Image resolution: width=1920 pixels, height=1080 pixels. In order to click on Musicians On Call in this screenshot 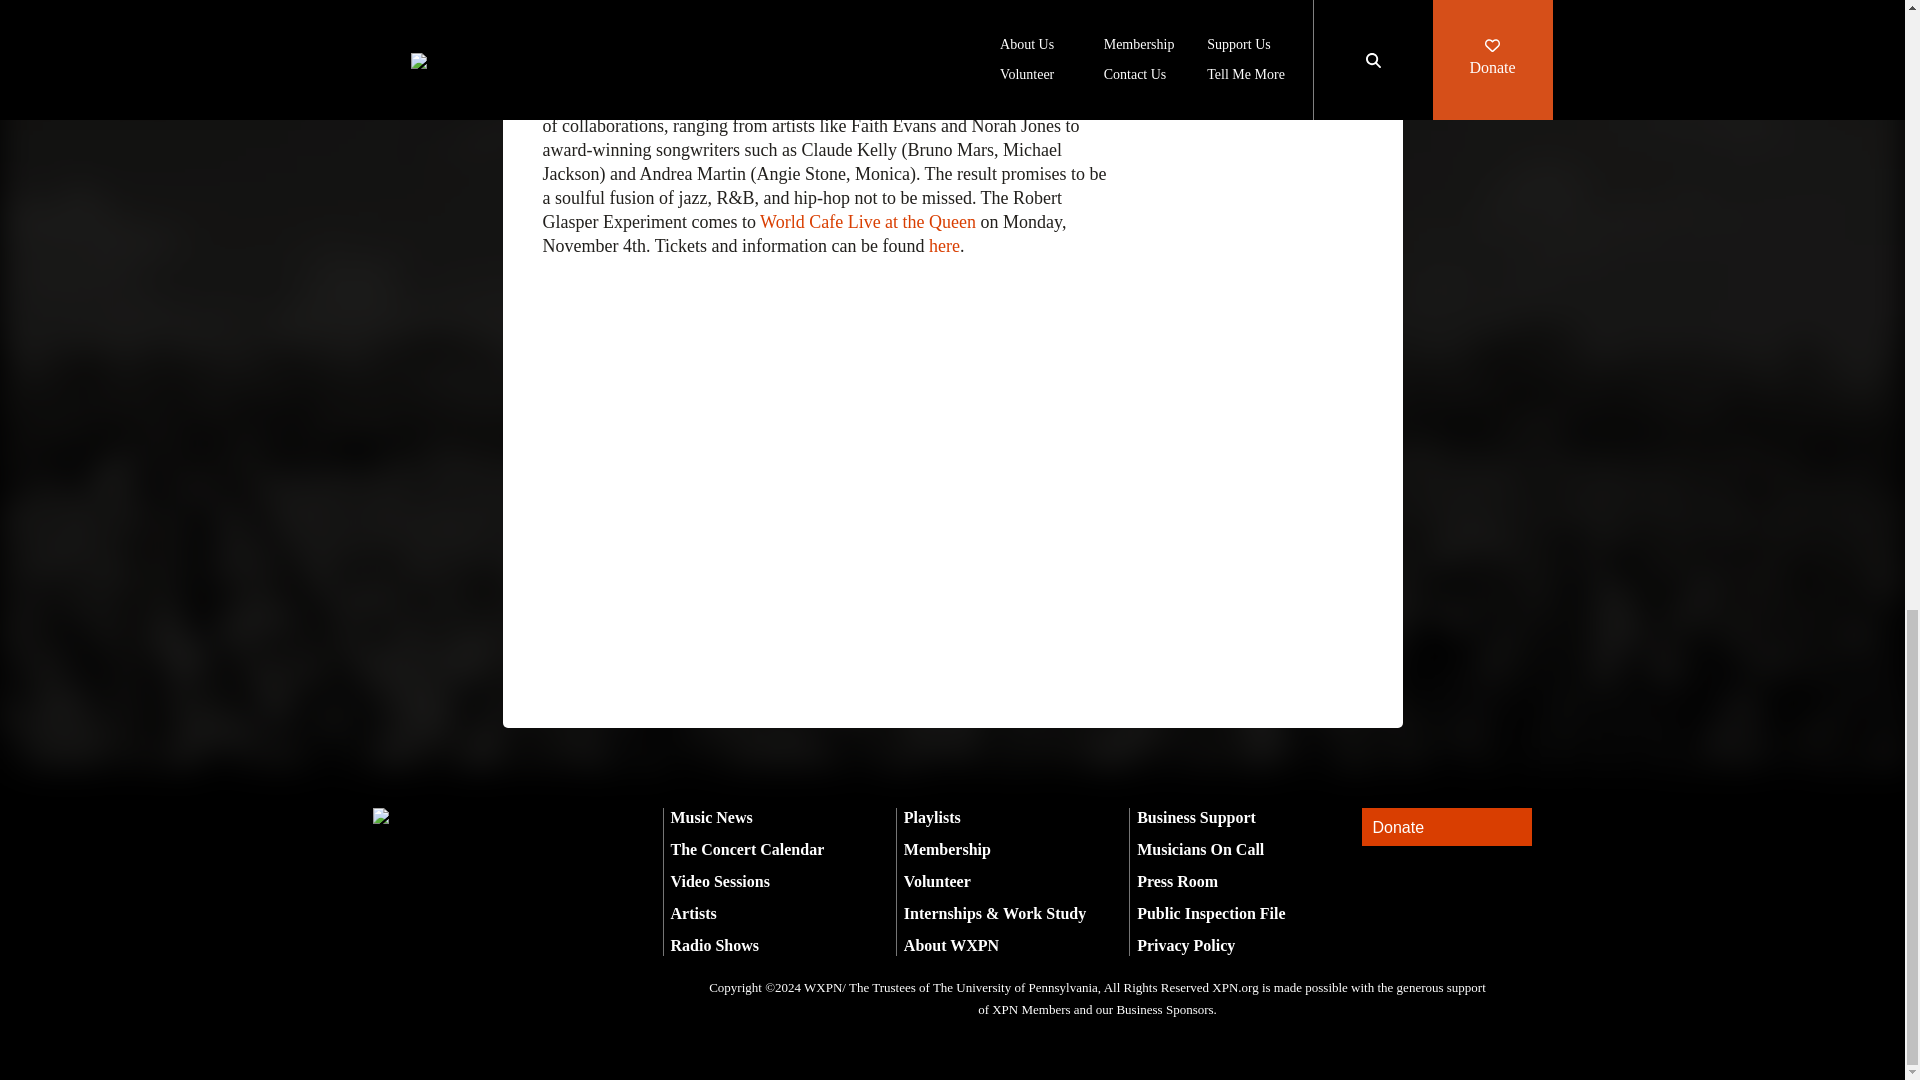, I will do `click(1200, 849)`.